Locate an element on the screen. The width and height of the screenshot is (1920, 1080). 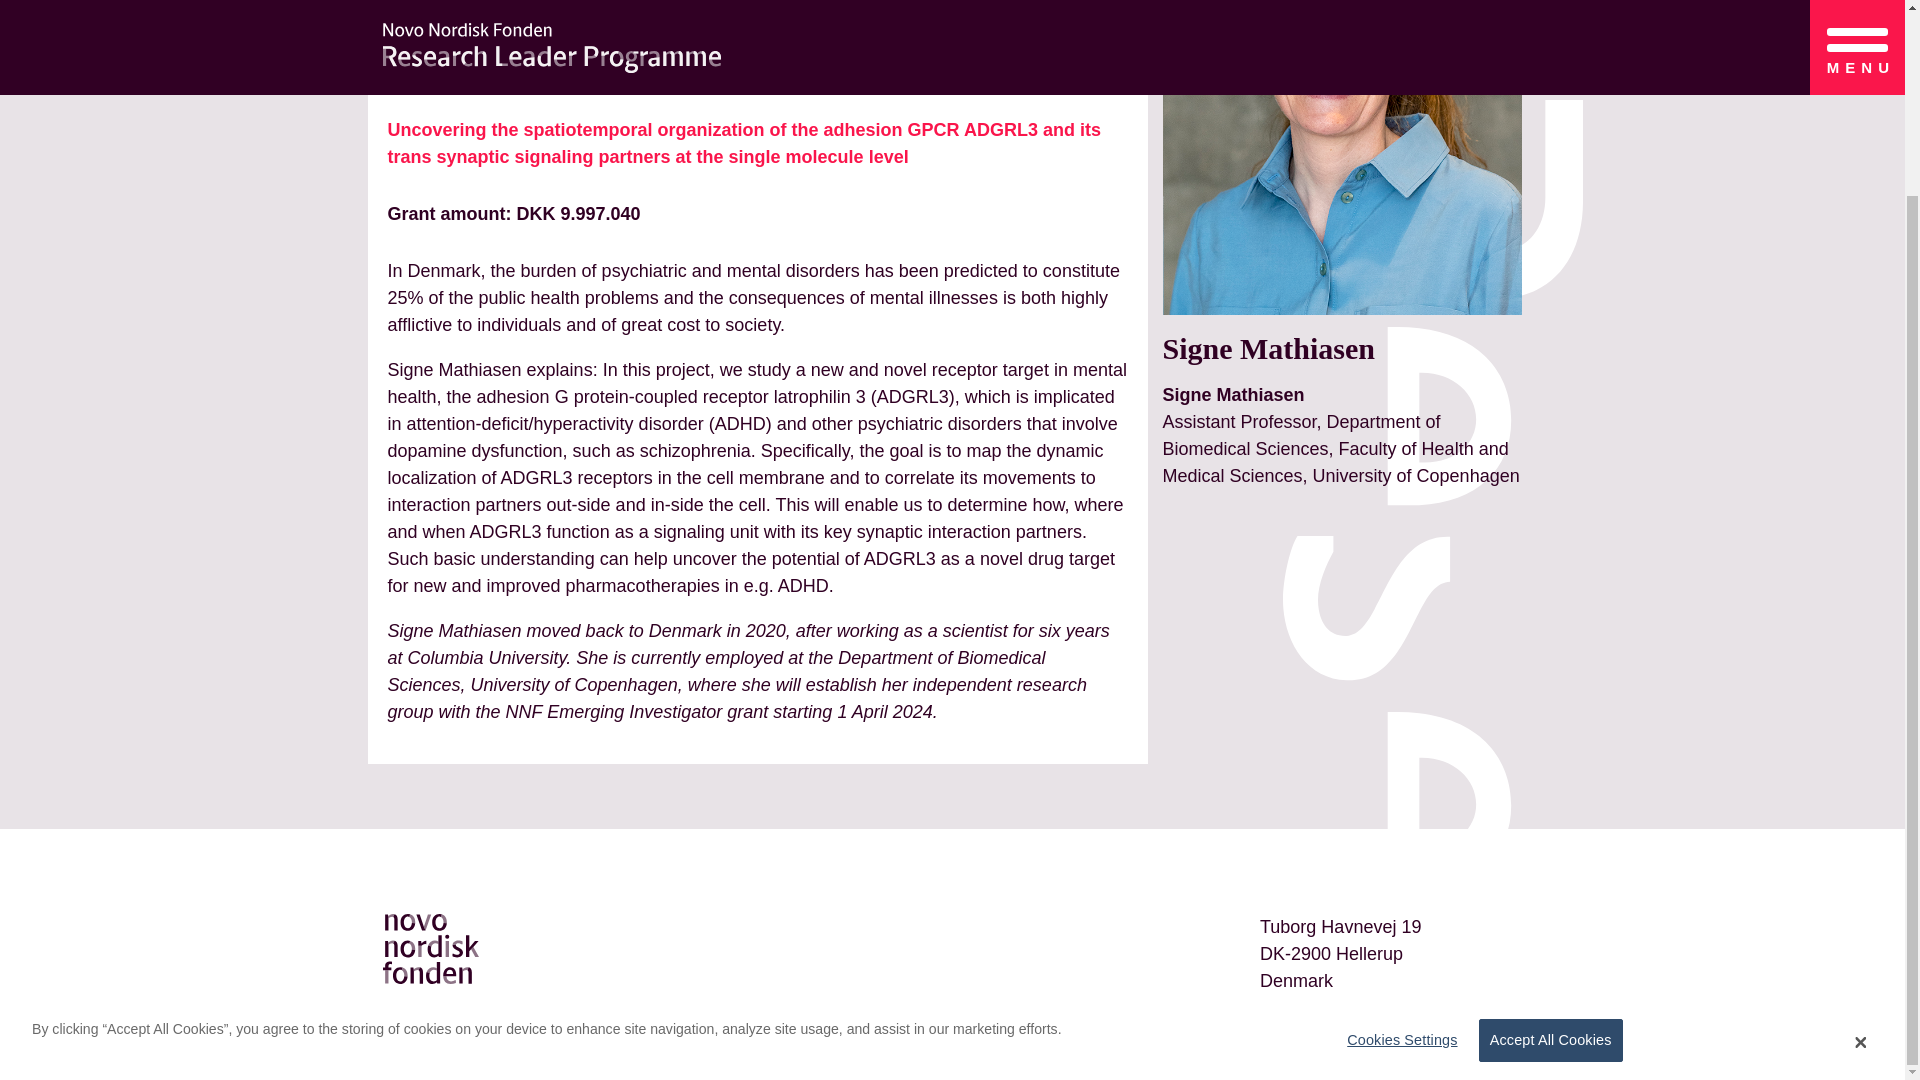
Accept All Cookies is located at coordinates (1550, 815).